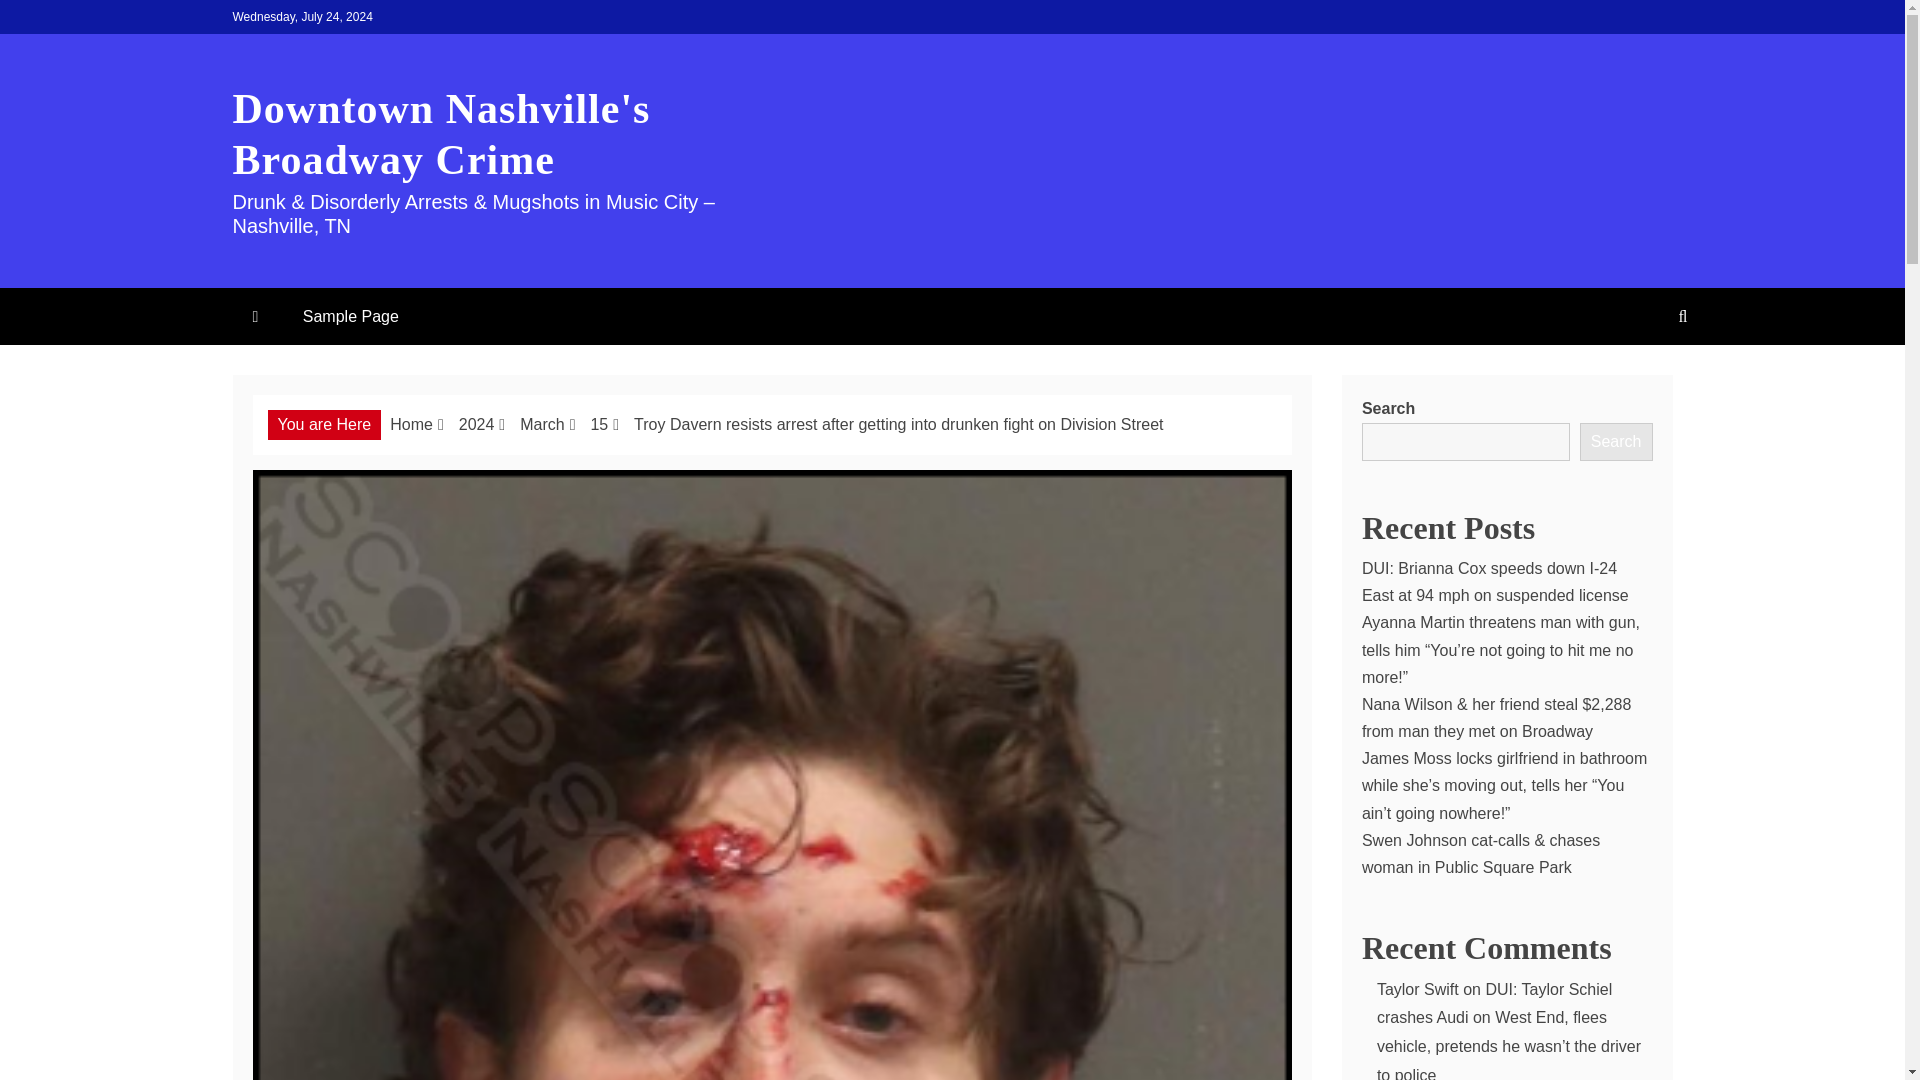 The height and width of the screenshot is (1080, 1920). What do you see at coordinates (542, 424) in the screenshot?
I see `March` at bounding box center [542, 424].